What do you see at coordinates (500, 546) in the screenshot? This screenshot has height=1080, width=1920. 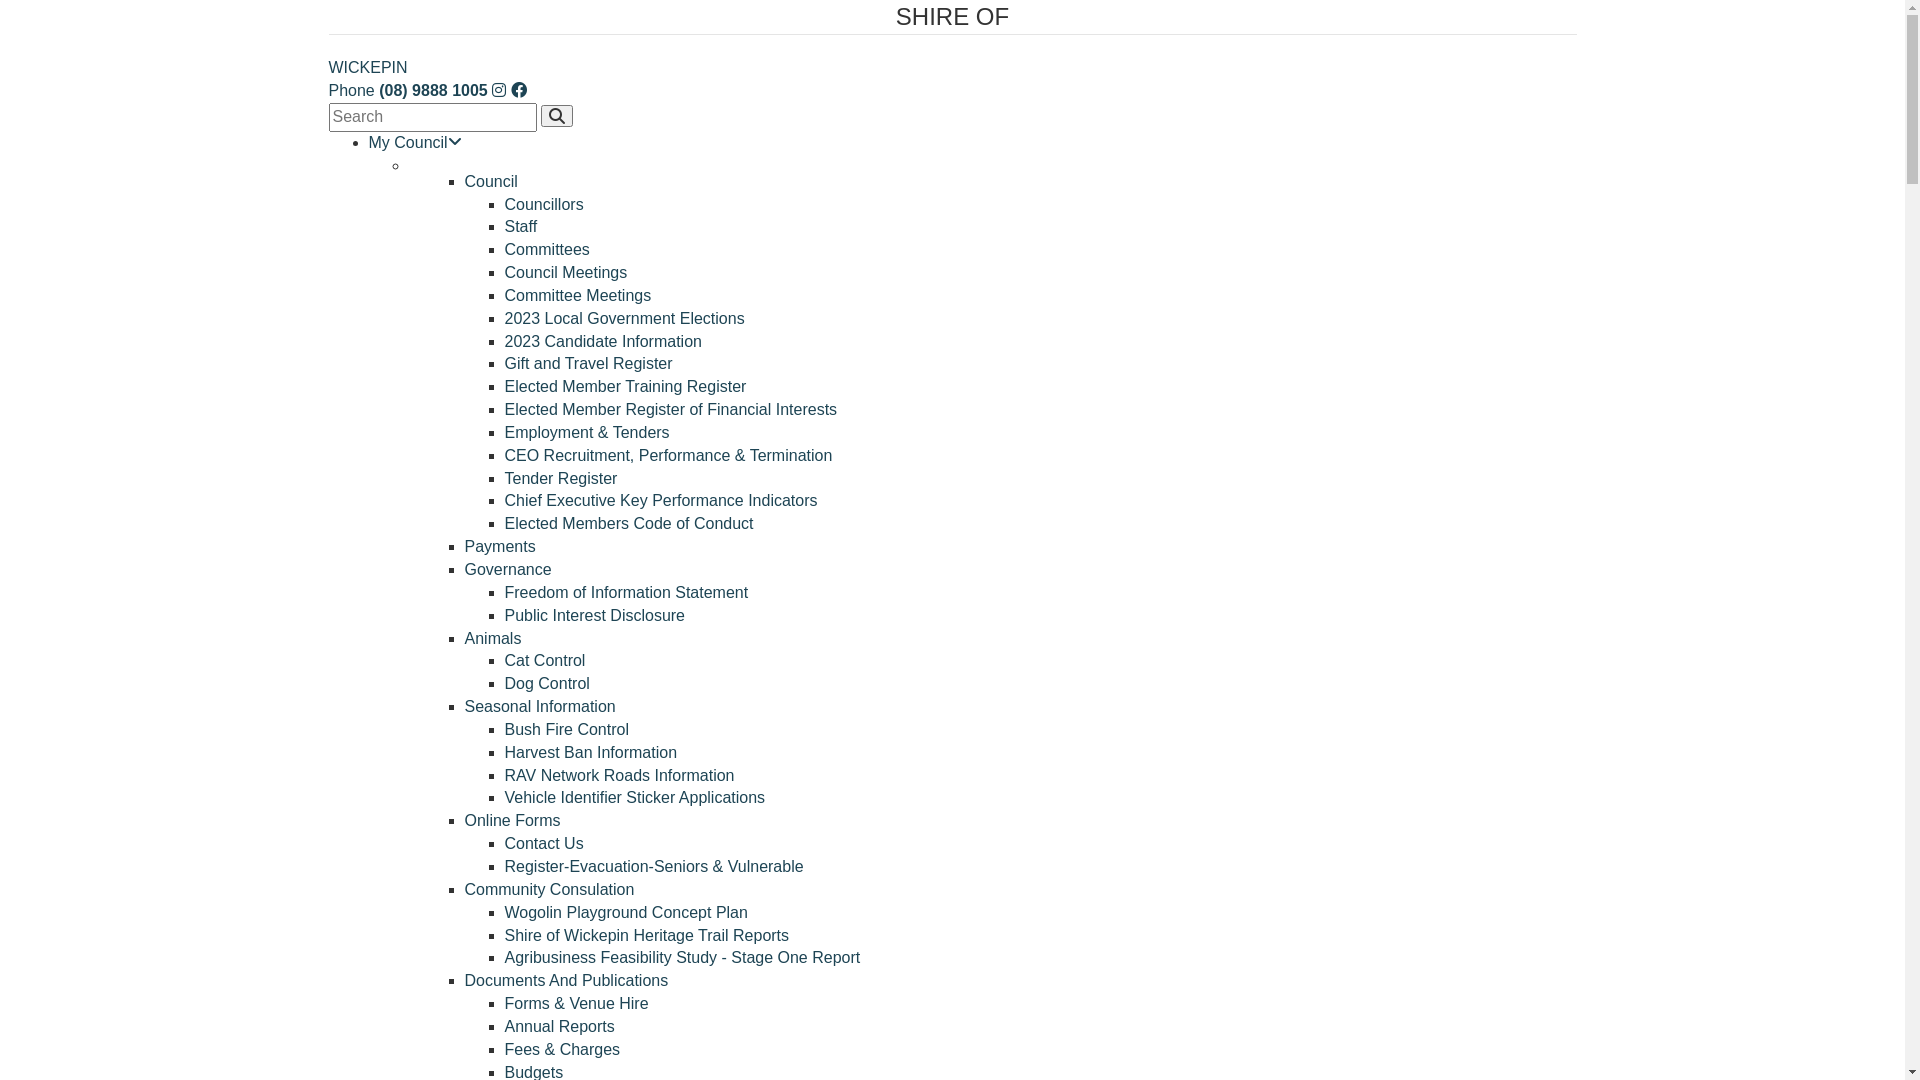 I see `Payments` at bounding box center [500, 546].